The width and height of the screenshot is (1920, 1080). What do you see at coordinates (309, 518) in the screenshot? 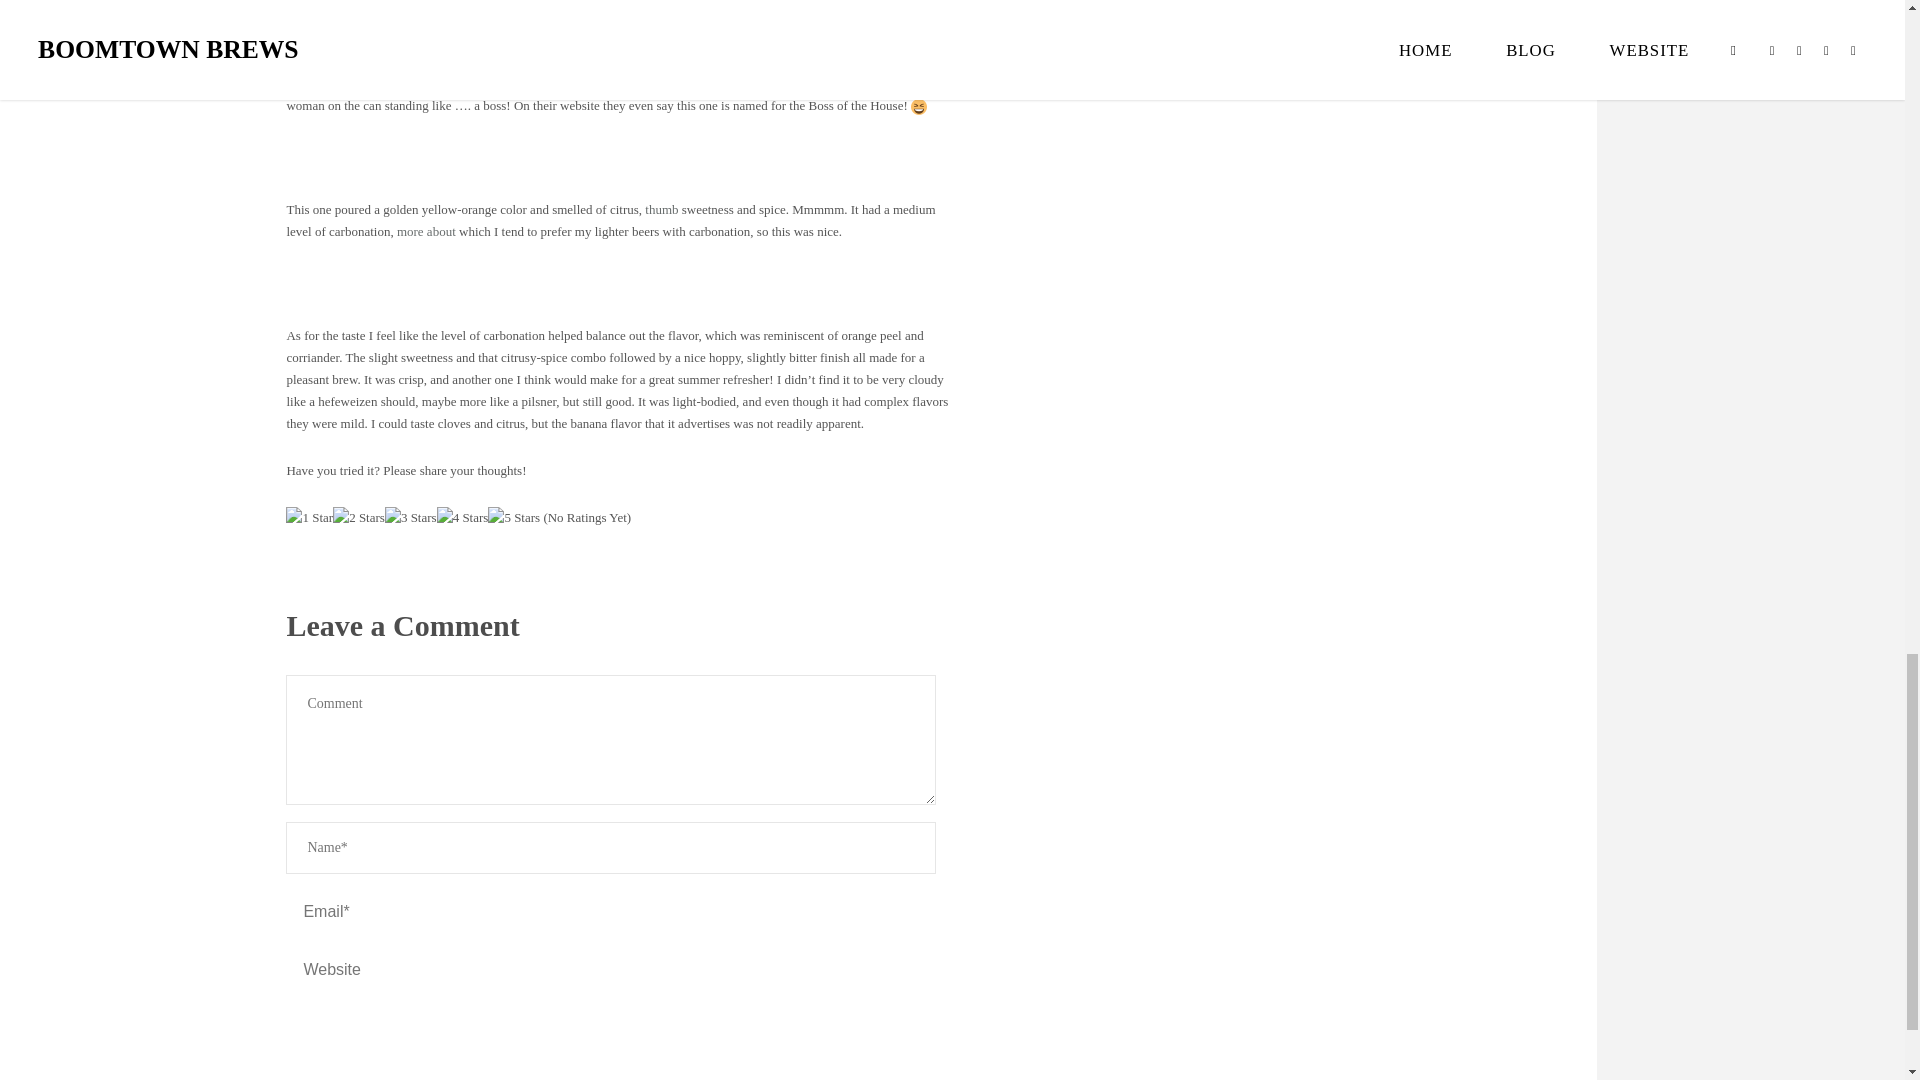
I see `1 Star` at bounding box center [309, 518].